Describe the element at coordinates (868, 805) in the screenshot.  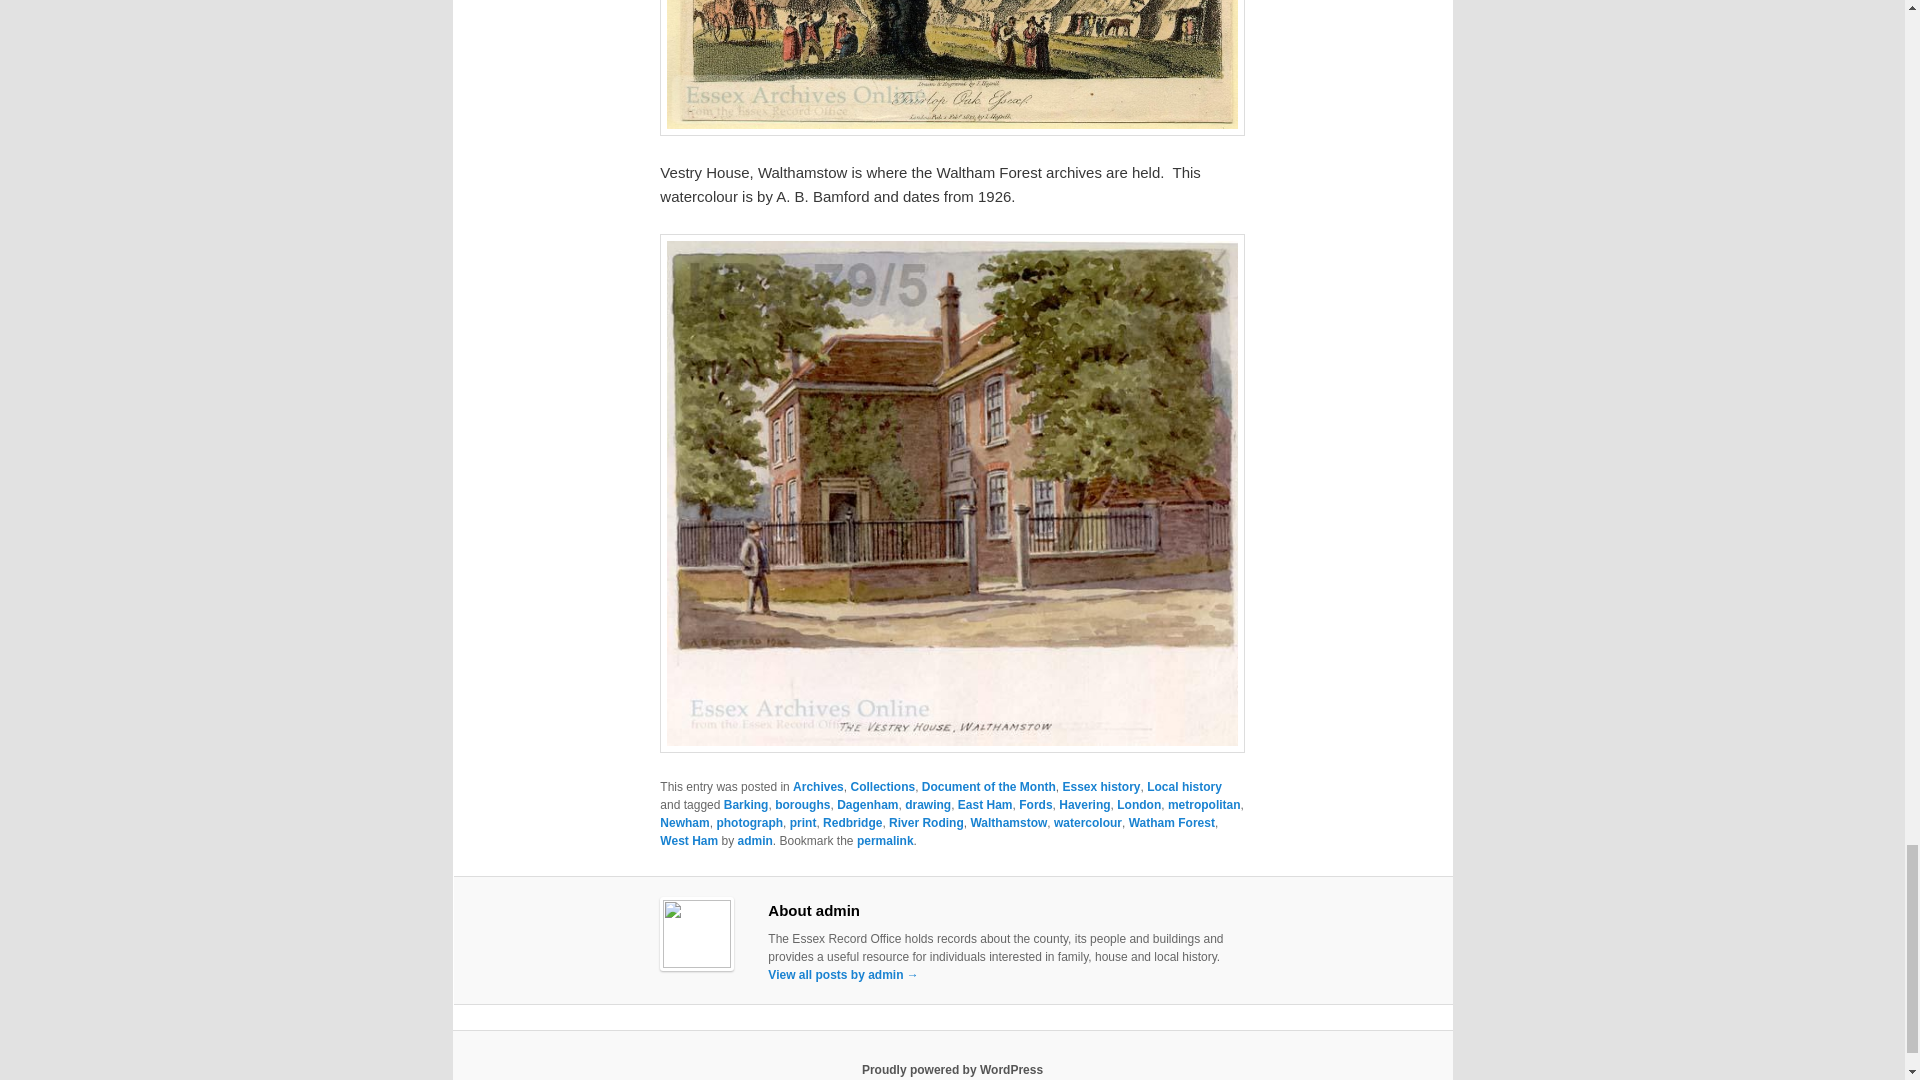
I see `Dagenham` at that location.